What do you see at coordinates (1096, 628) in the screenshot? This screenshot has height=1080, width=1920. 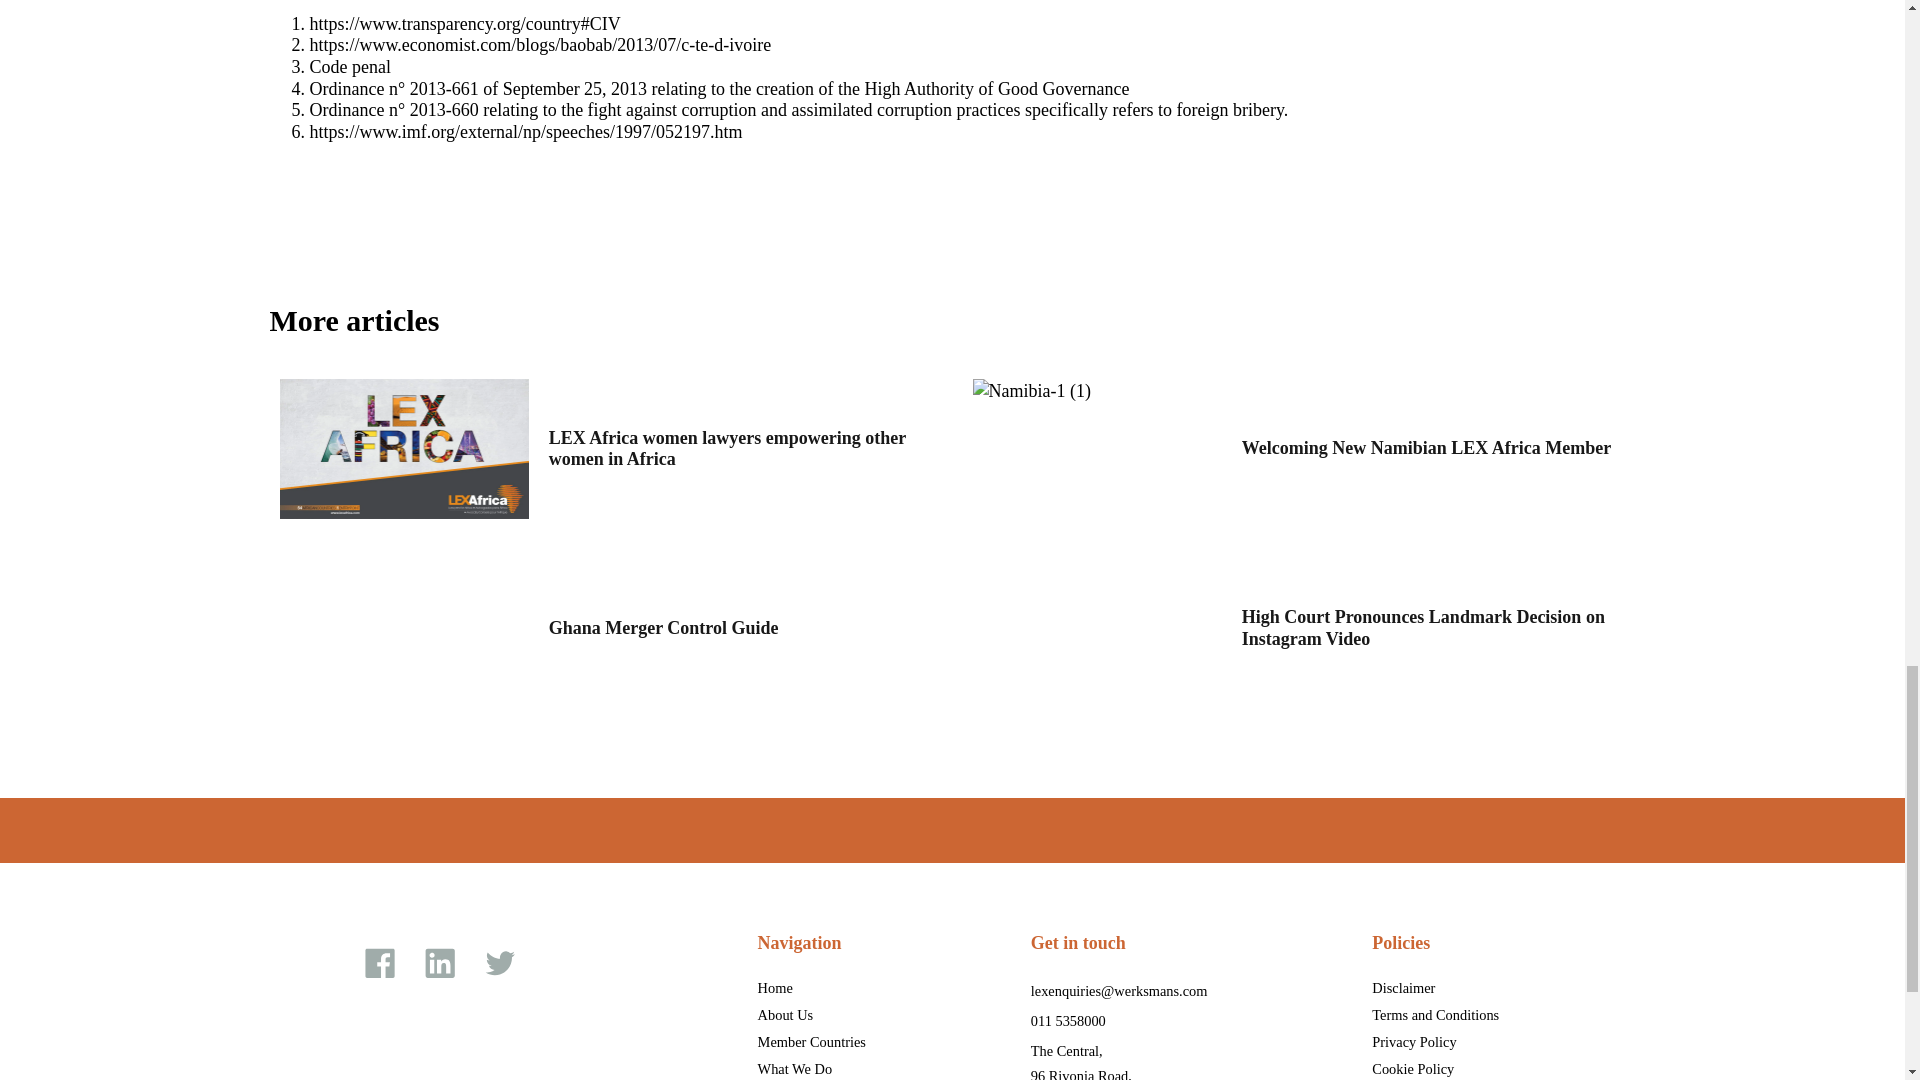 I see `High Court Pronounces Landmark Decision on Instagram Video` at bounding box center [1096, 628].